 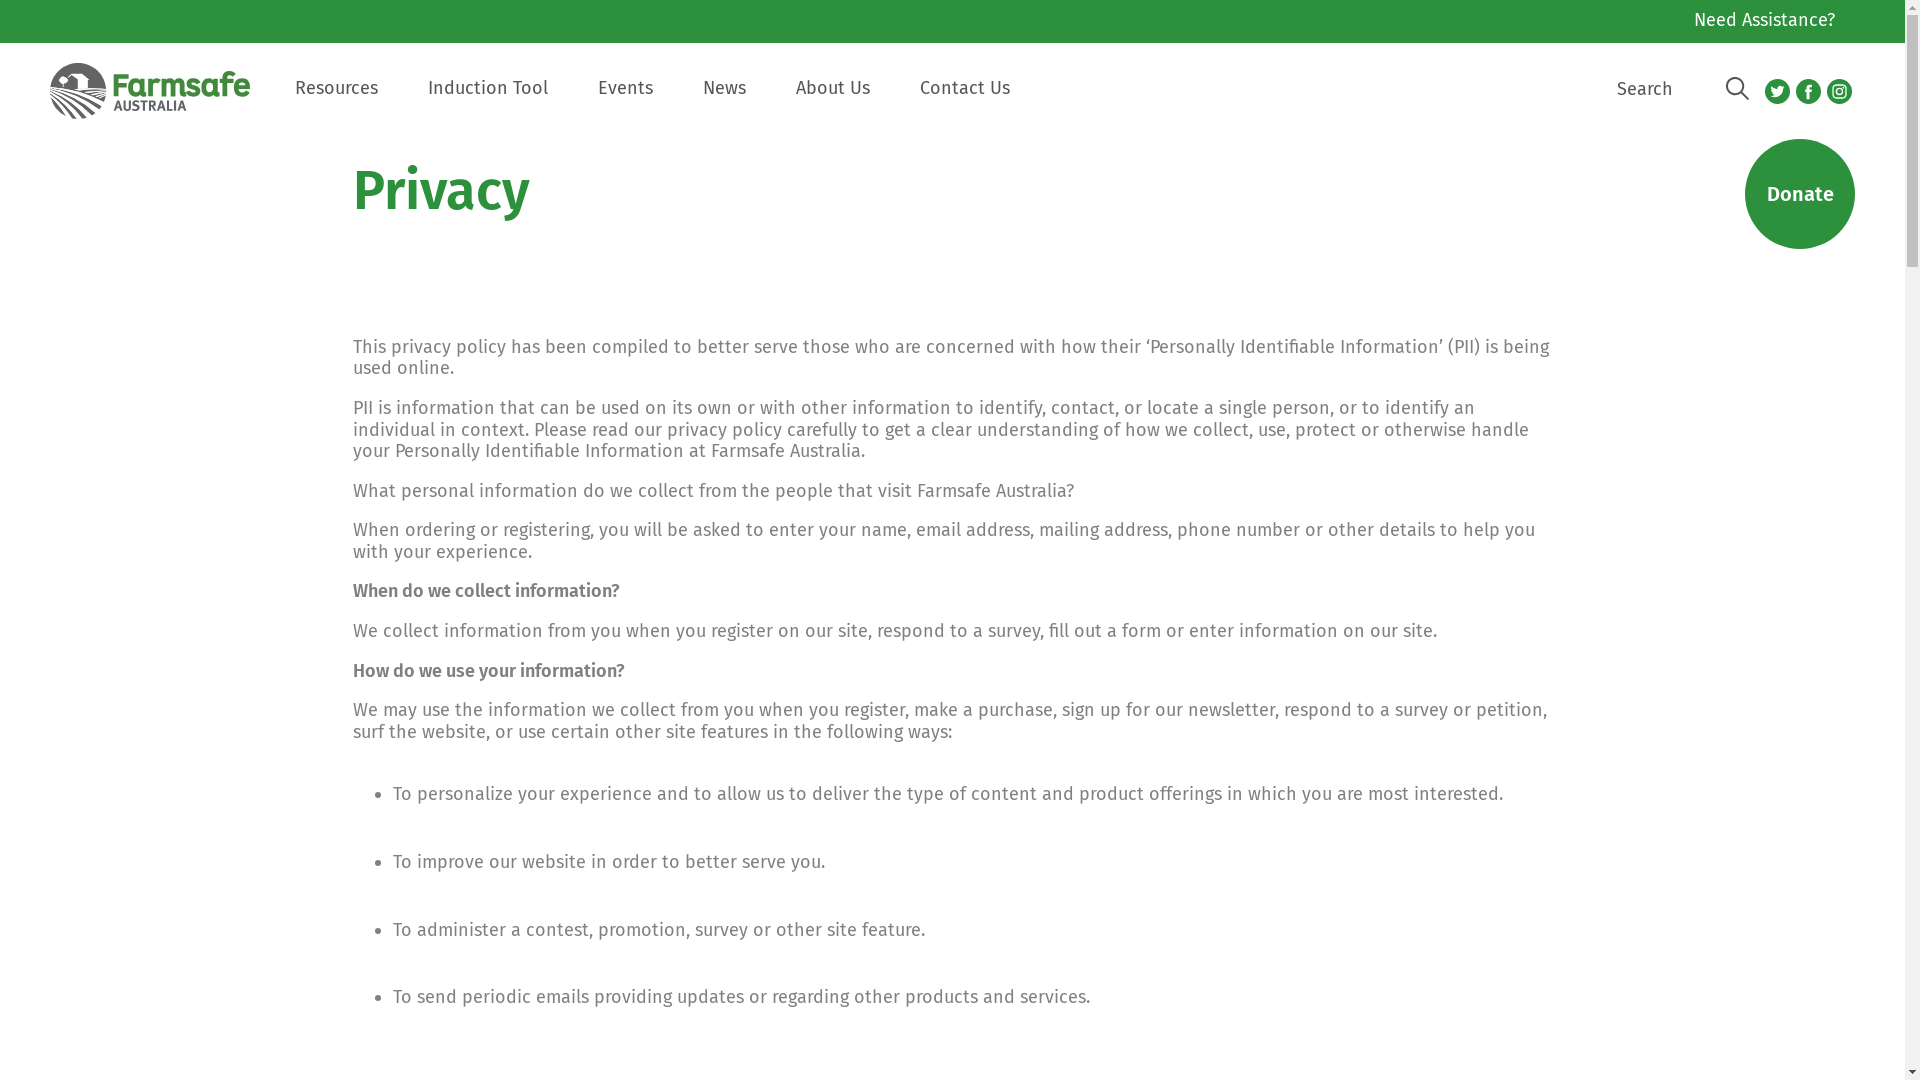 What do you see at coordinates (965, 104) in the screenshot?
I see `Contact Us` at bounding box center [965, 104].